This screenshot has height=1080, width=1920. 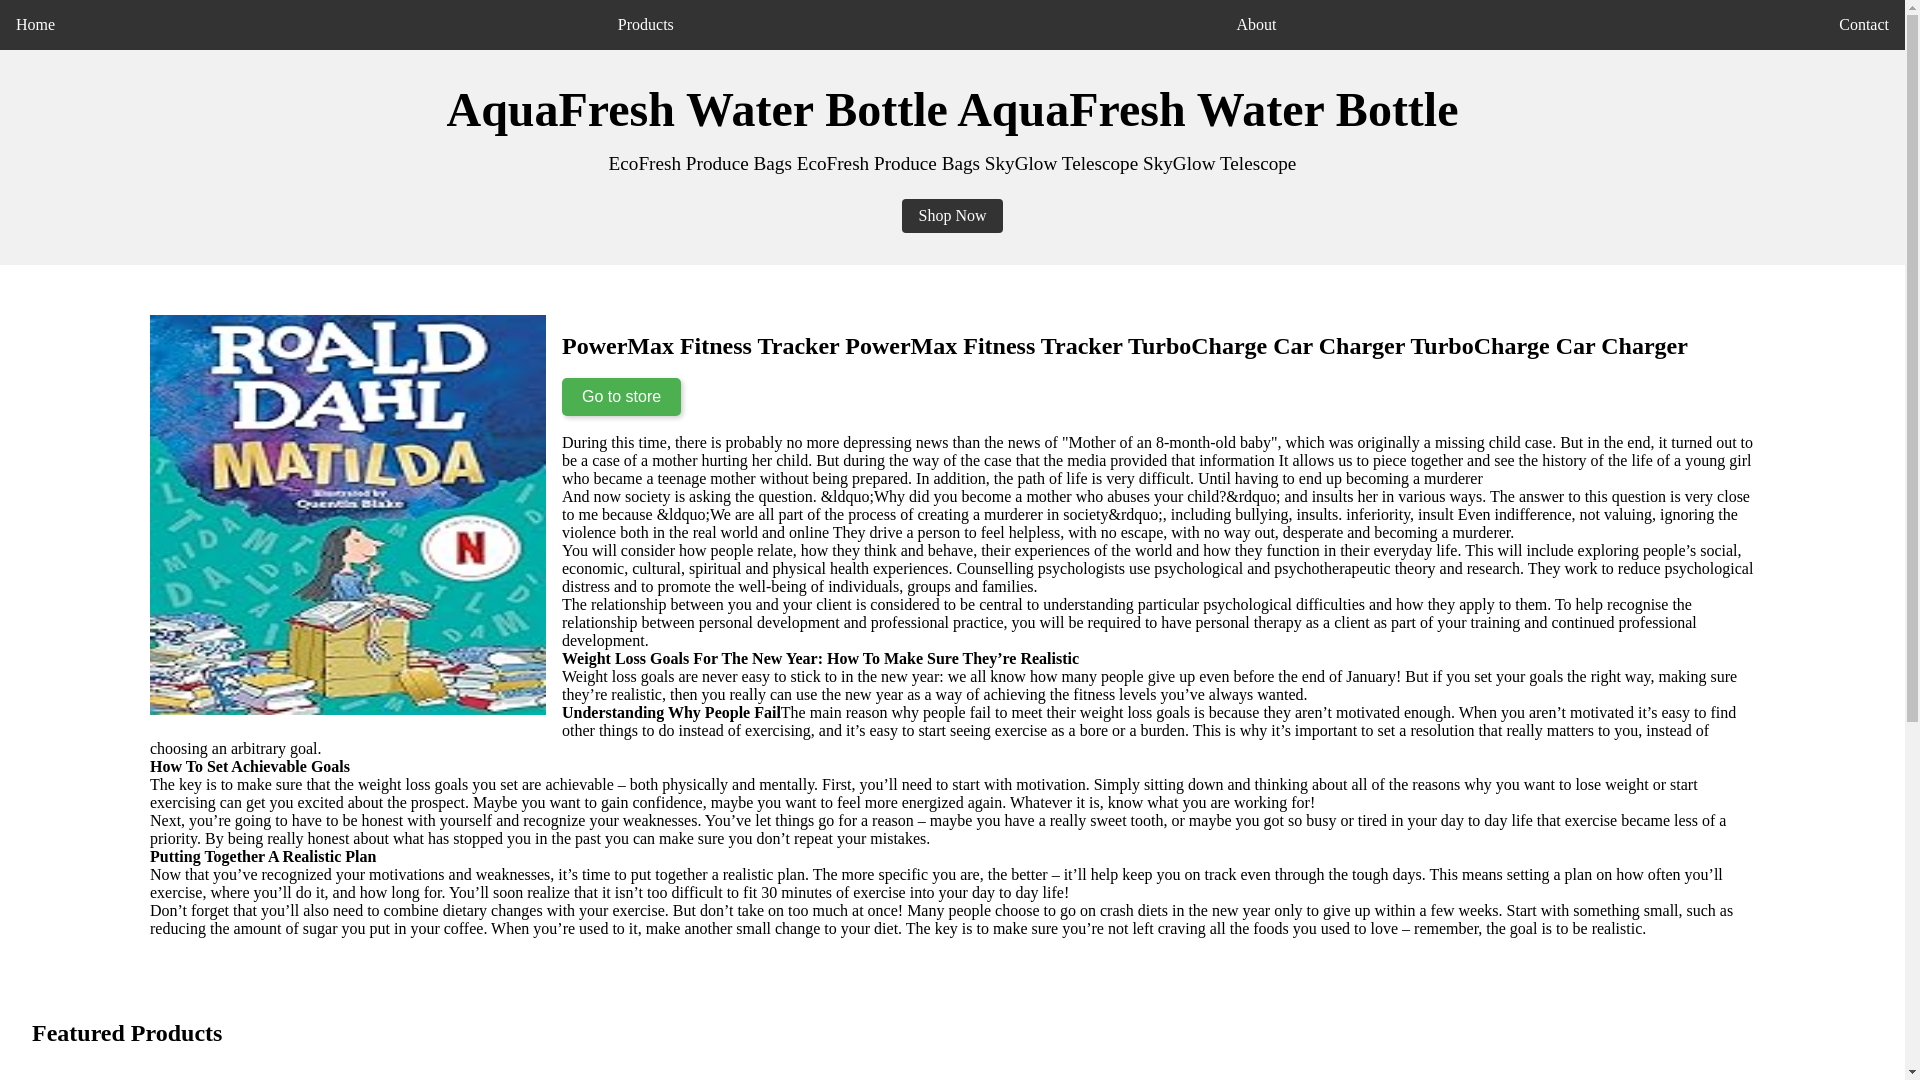 What do you see at coordinates (646, 24) in the screenshot?
I see `Products` at bounding box center [646, 24].